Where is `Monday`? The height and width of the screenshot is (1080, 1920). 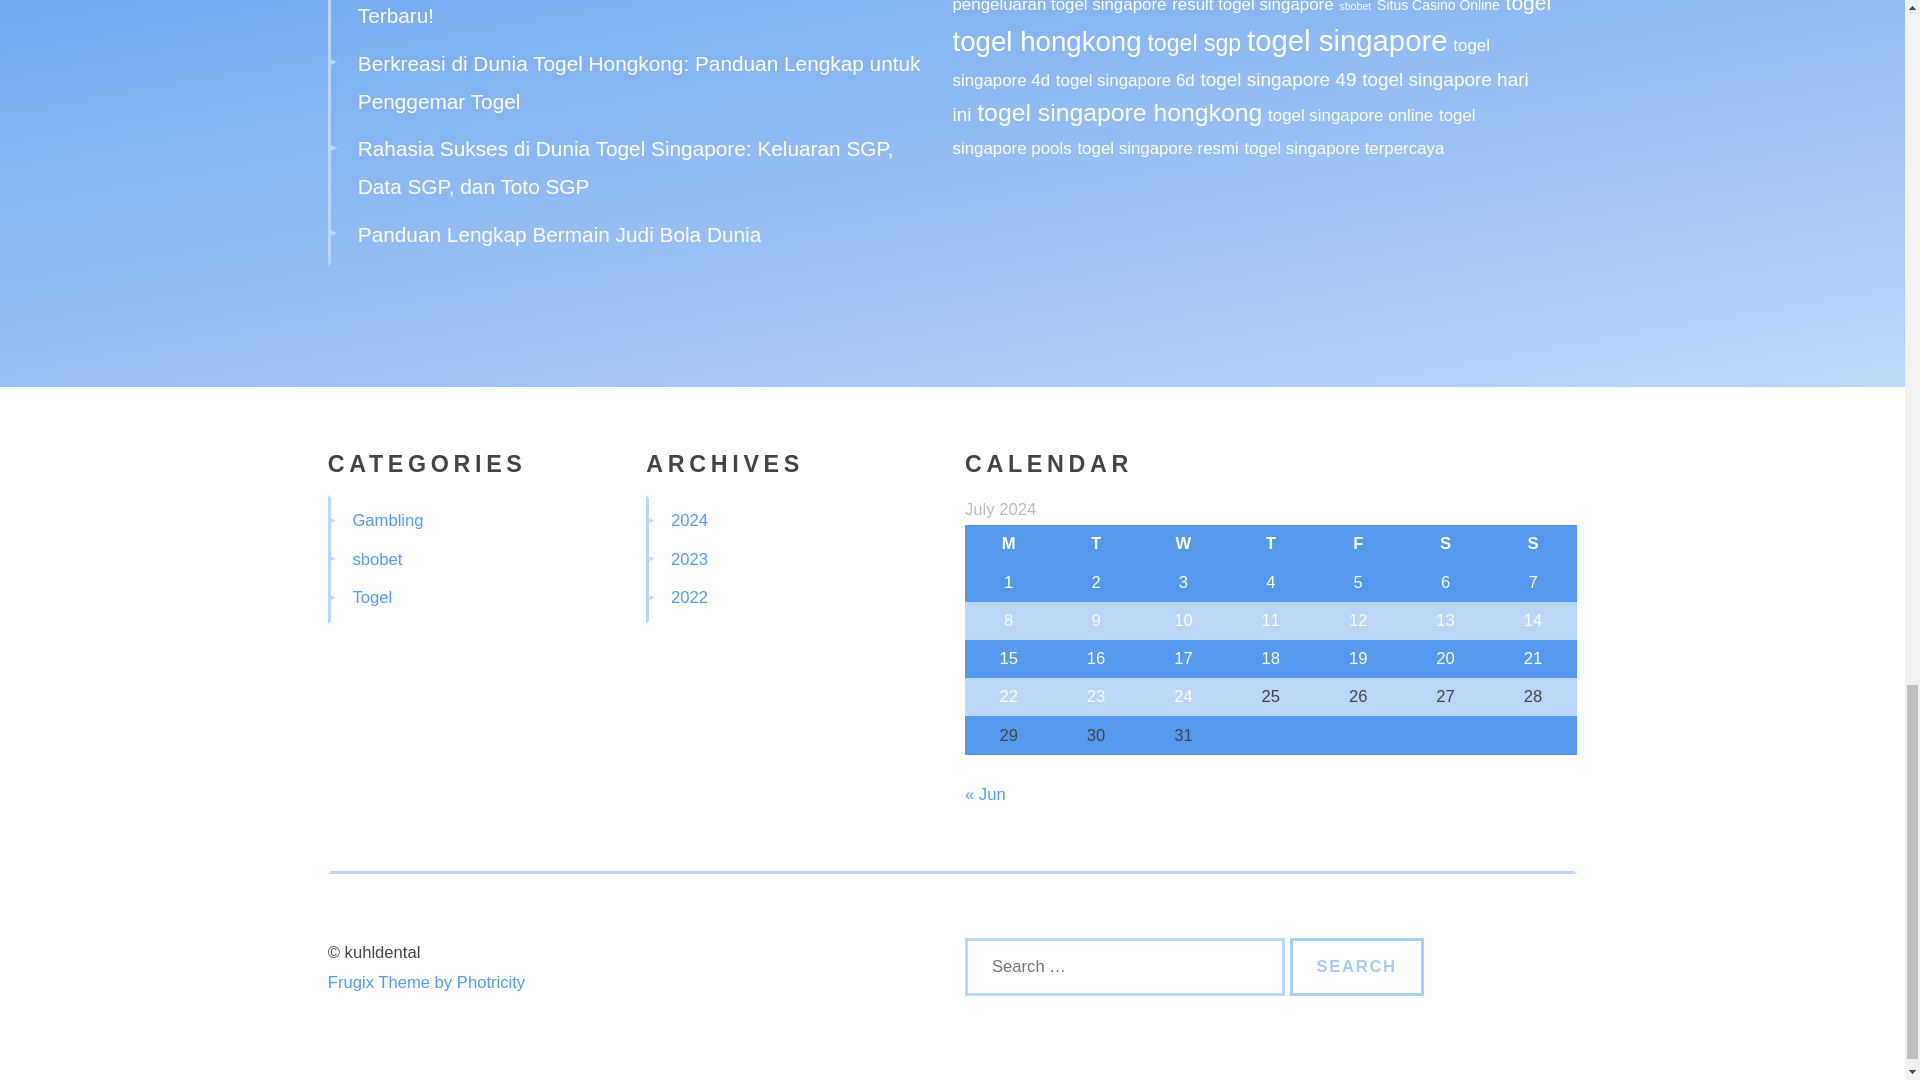
Monday is located at coordinates (1008, 543).